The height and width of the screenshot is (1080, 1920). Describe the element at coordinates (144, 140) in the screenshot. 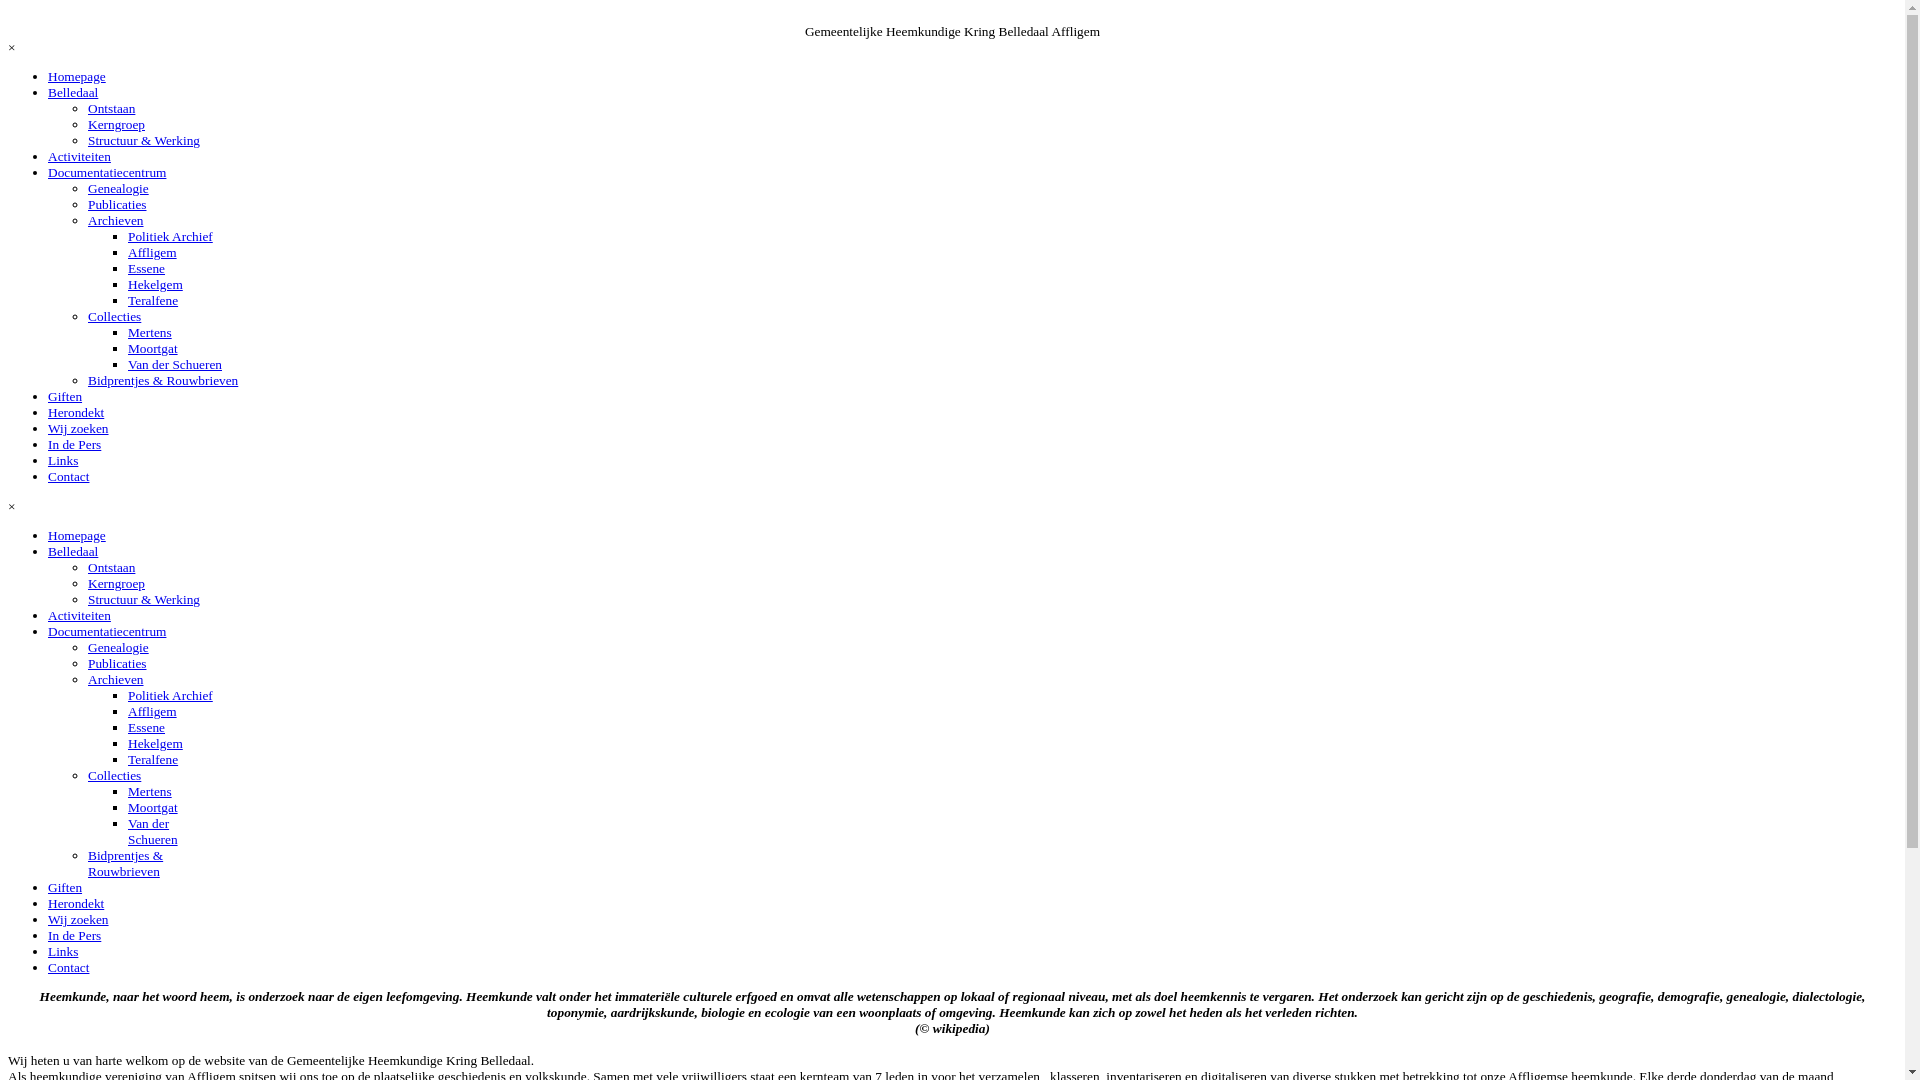

I see `Structuur & Werking` at that location.